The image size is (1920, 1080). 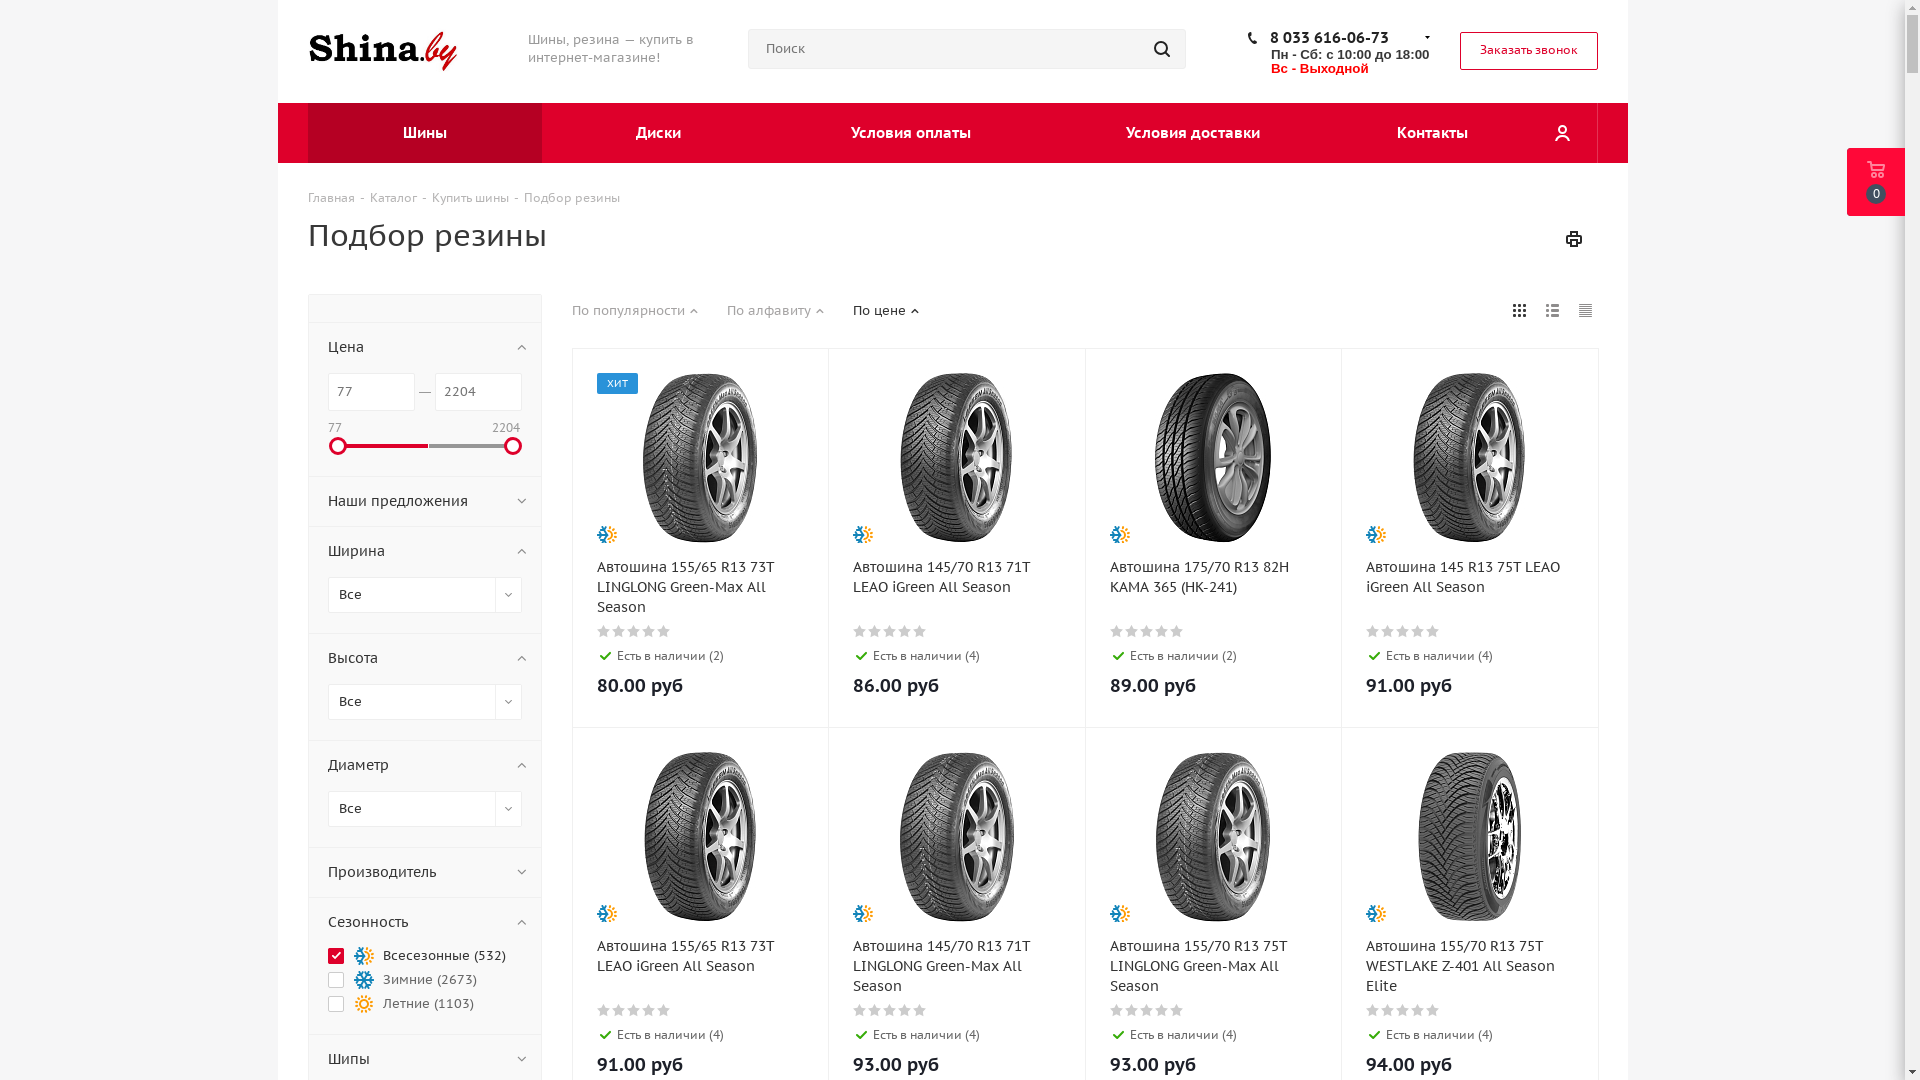 What do you see at coordinates (6, 6) in the screenshot?
I see `Y` at bounding box center [6, 6].